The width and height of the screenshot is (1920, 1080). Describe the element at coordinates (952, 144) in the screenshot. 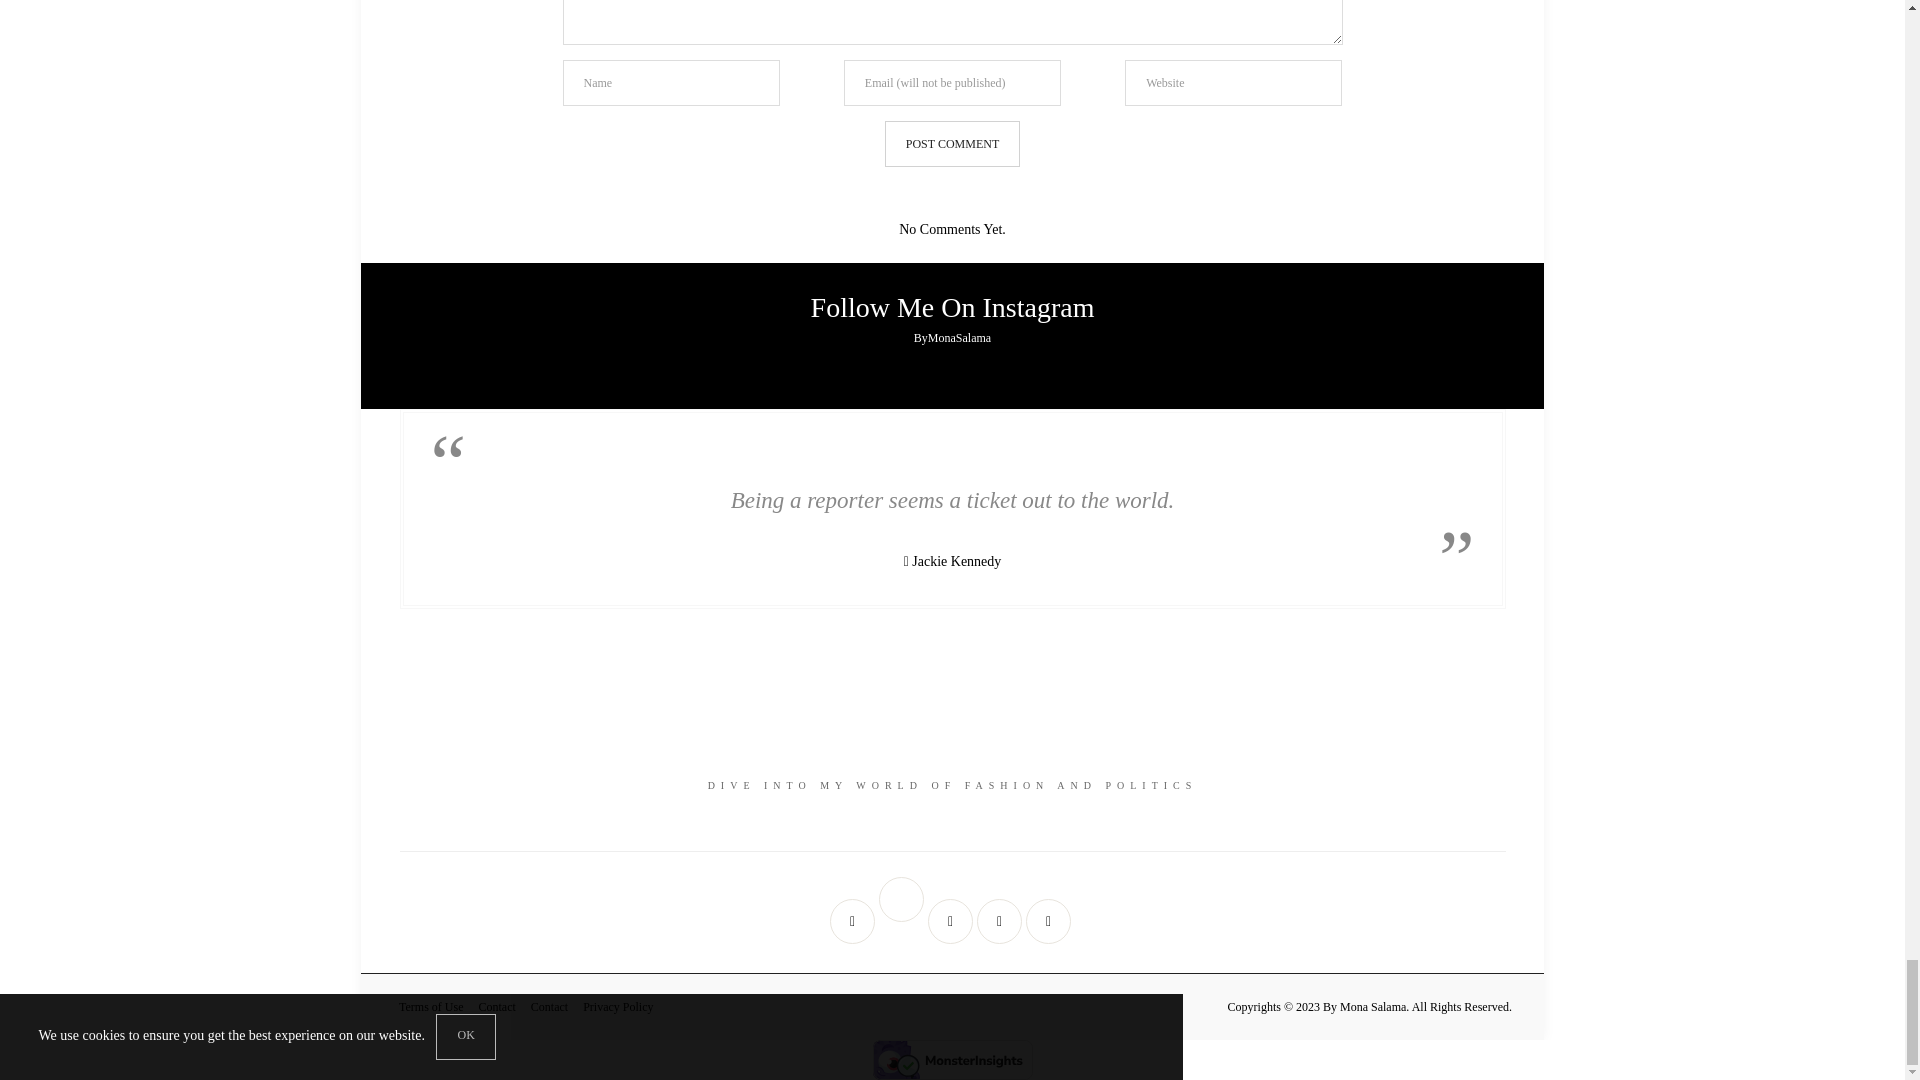

I see `Post comment` at that location.